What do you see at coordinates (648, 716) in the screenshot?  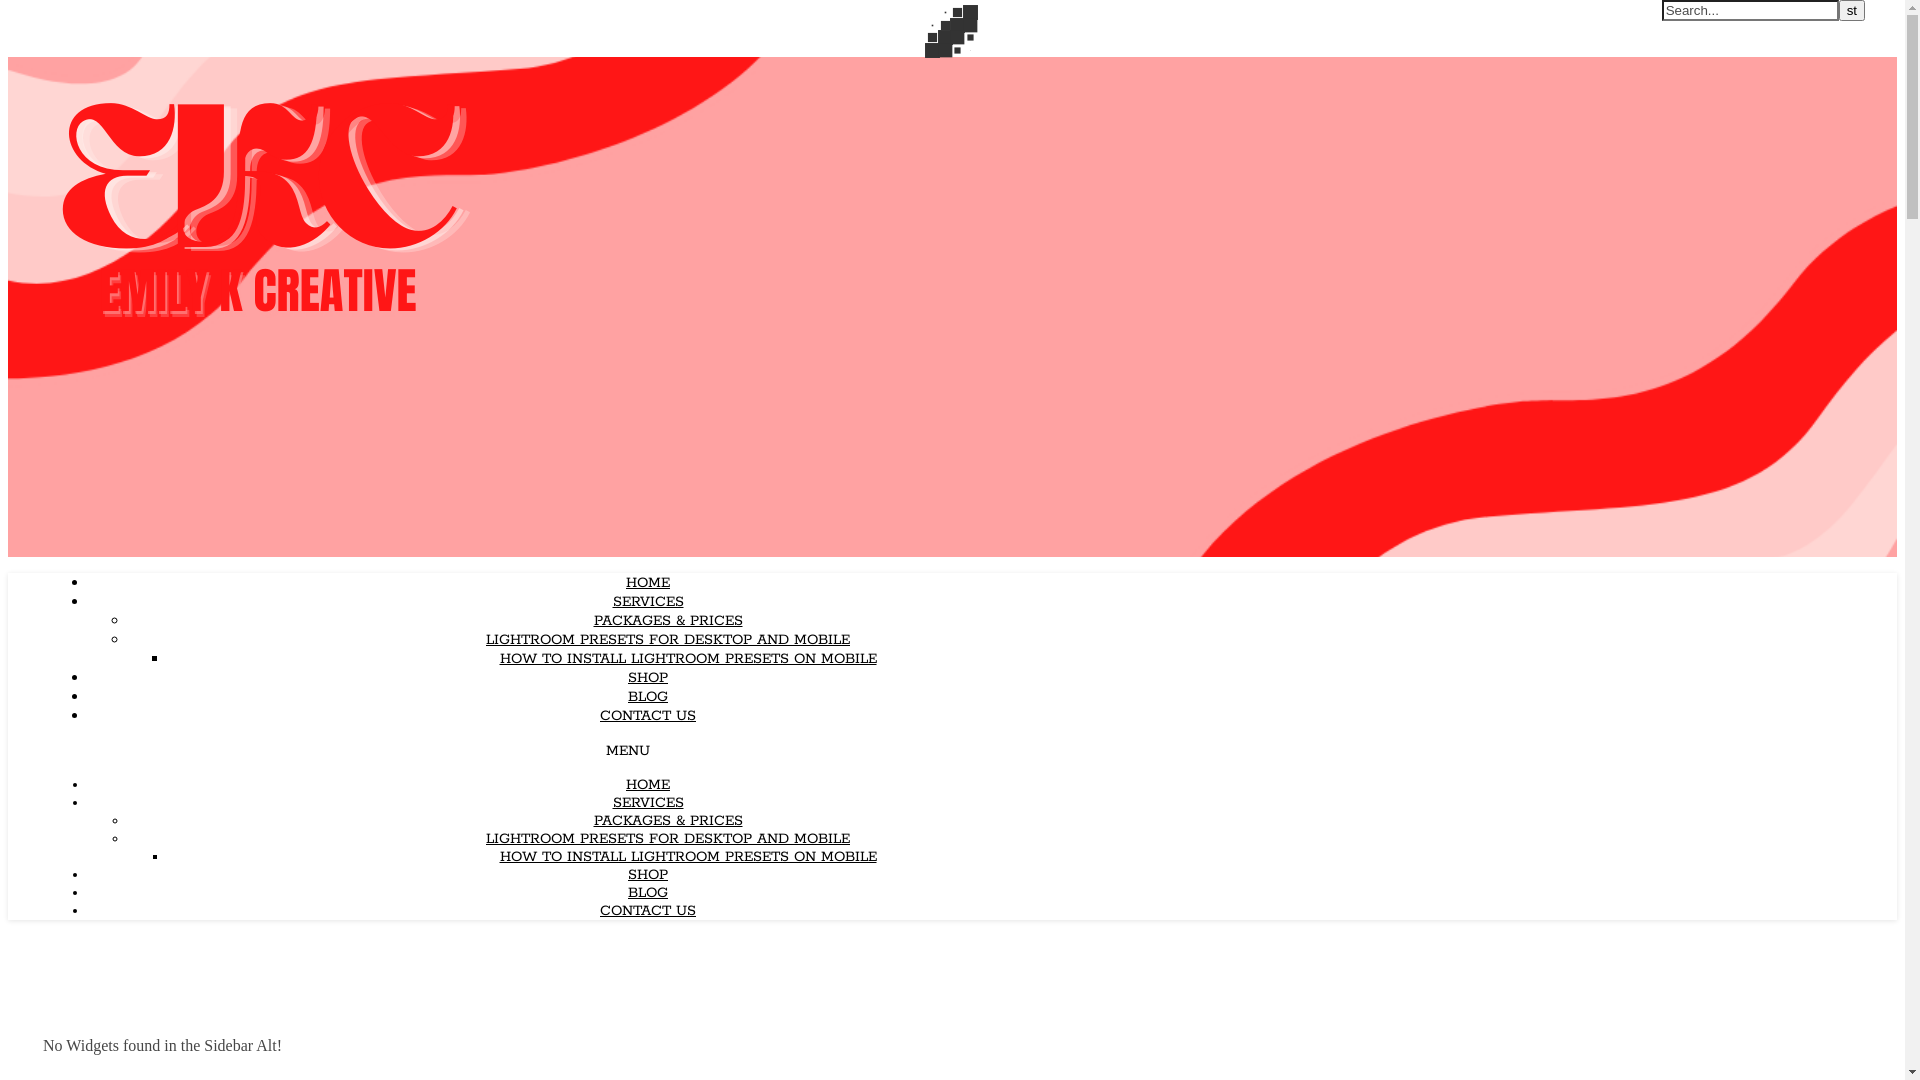 I see `CONTACT US` at bounding box center [648, 716].